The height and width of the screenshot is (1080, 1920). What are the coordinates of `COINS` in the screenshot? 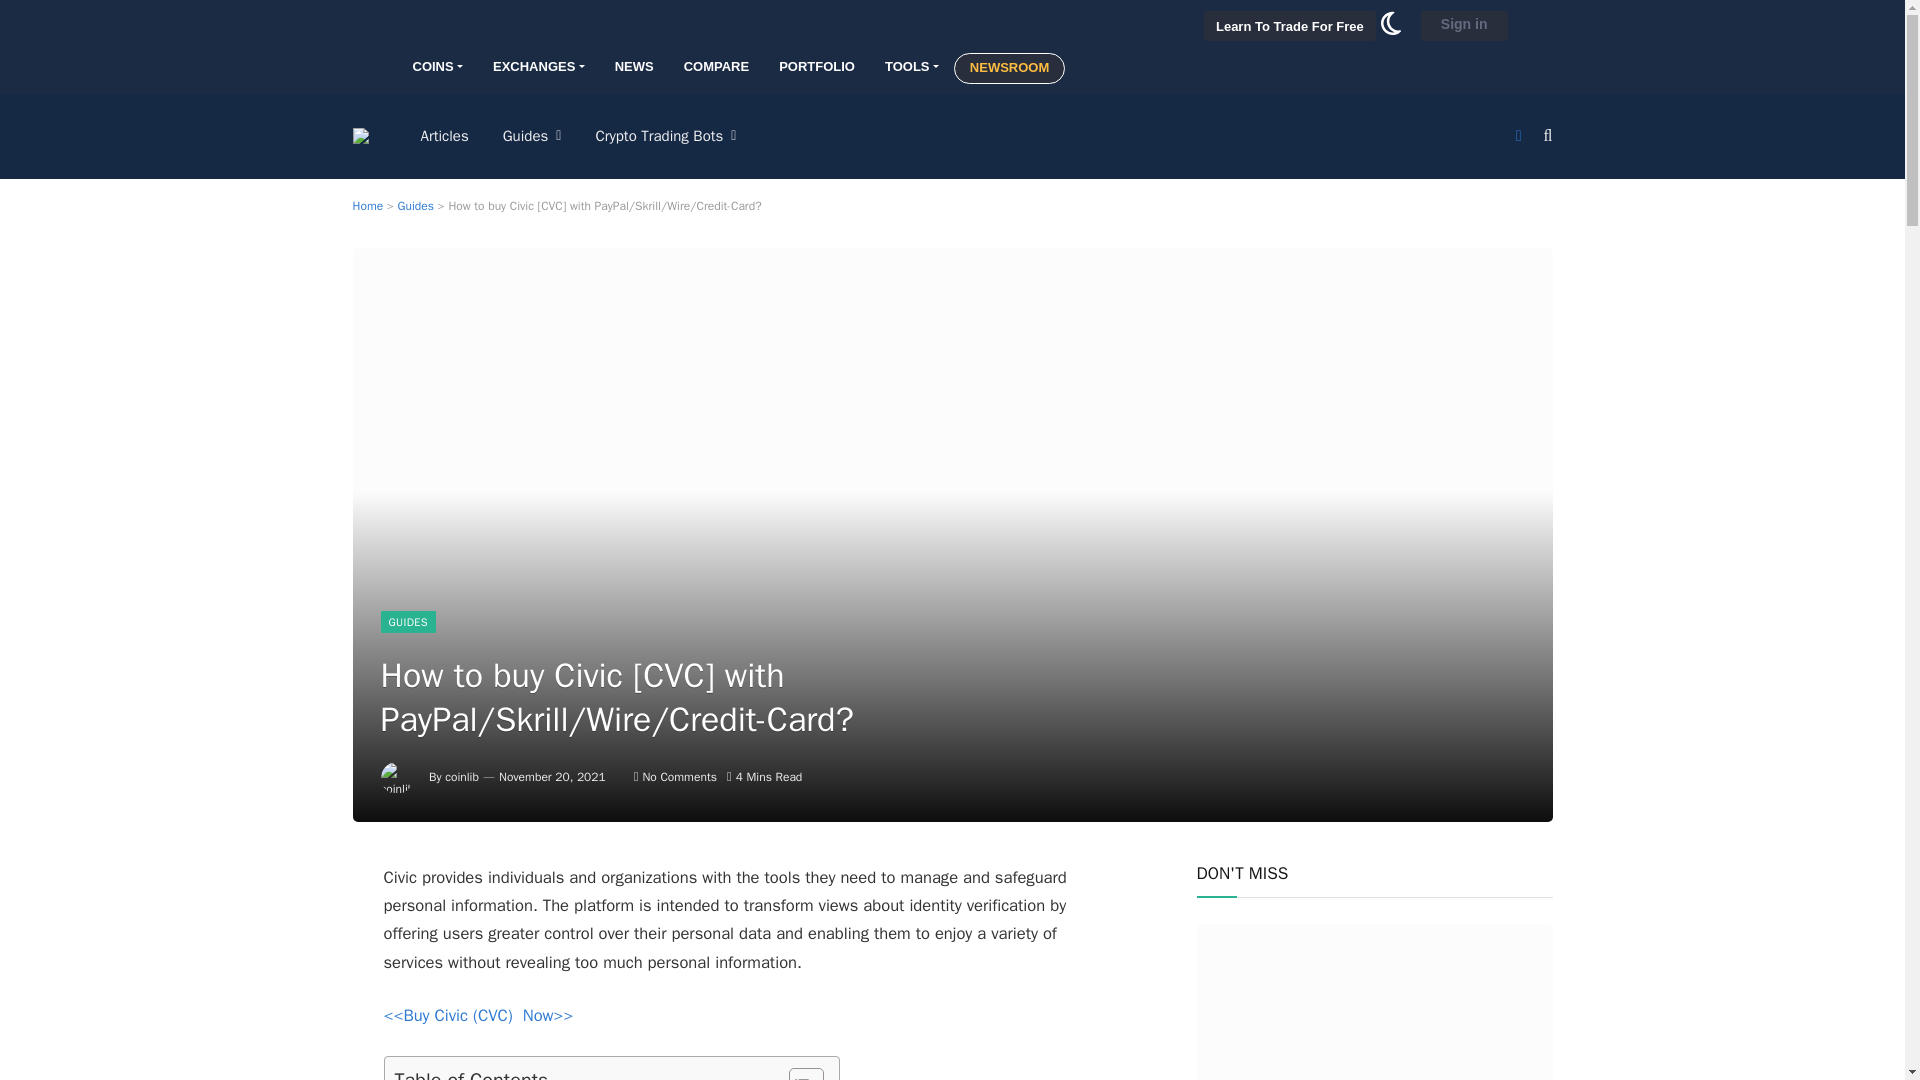 It's located at (436, 67).